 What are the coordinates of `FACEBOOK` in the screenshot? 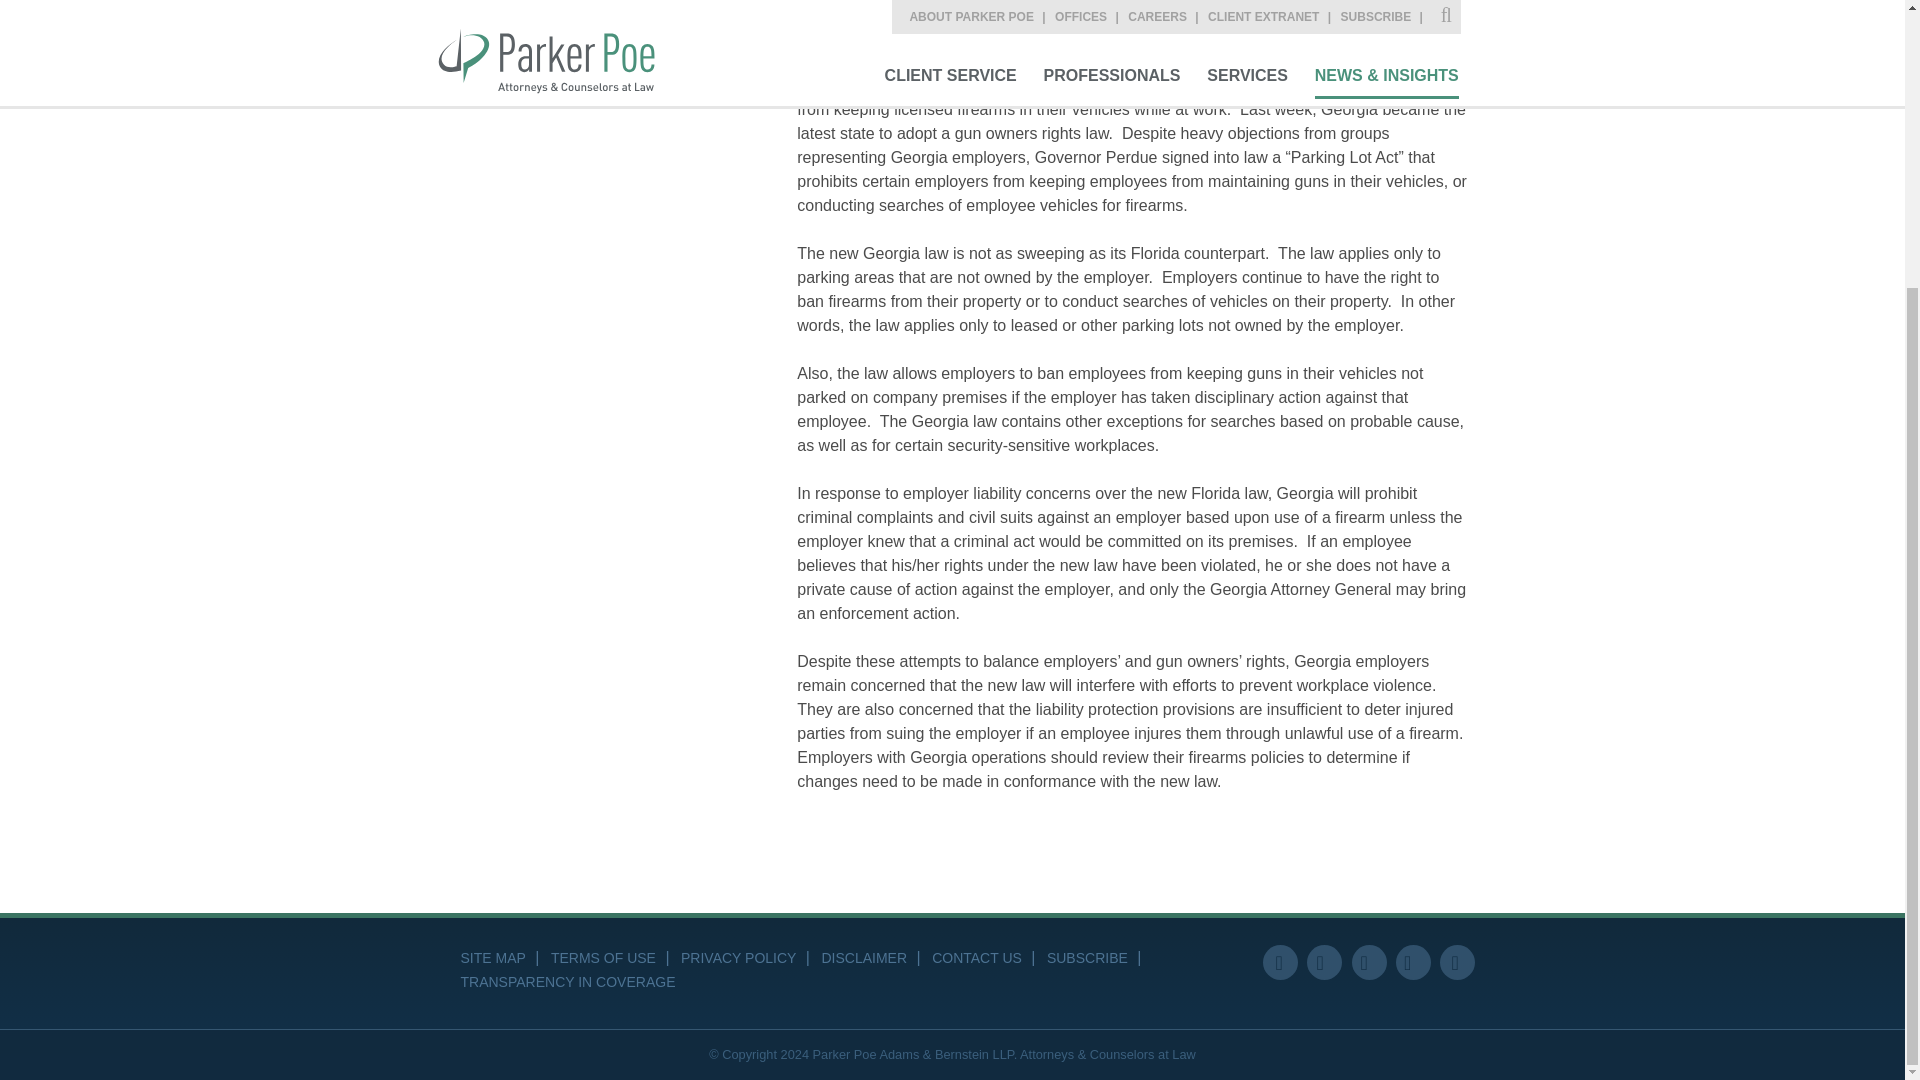 It's located at (1280, 962).